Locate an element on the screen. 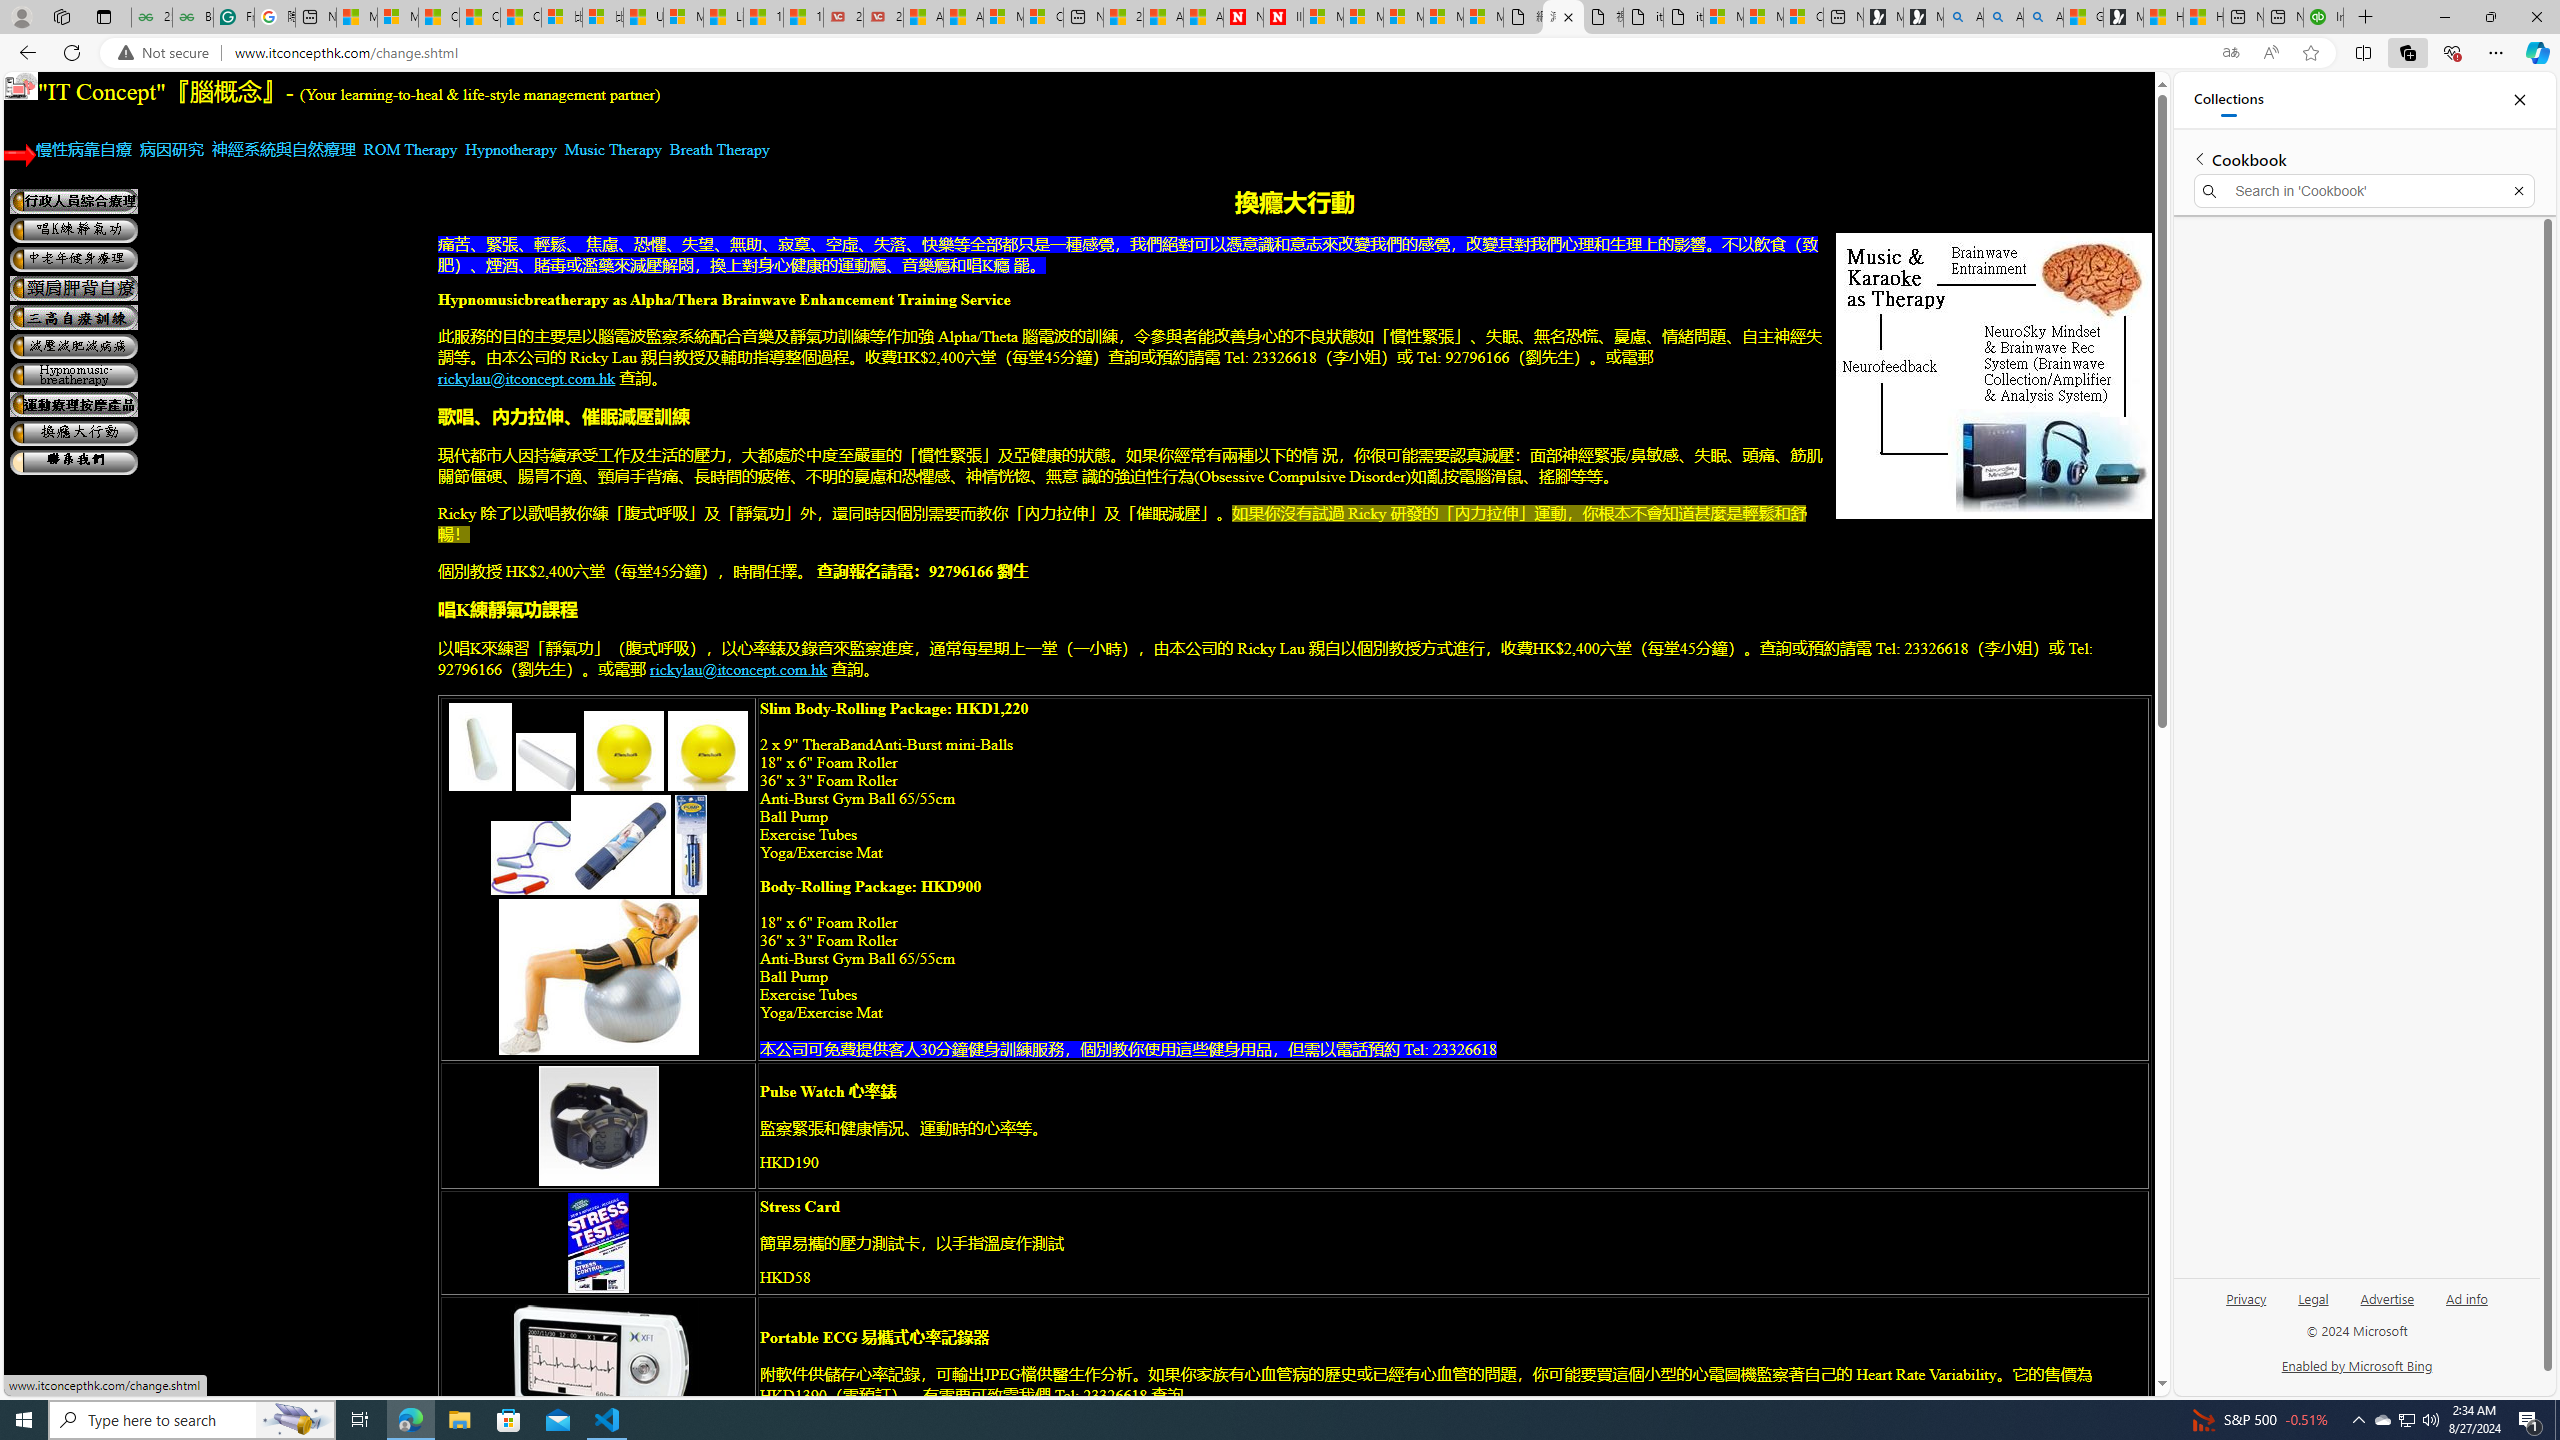  ROM Therapy is located at coordinates (410, 150).